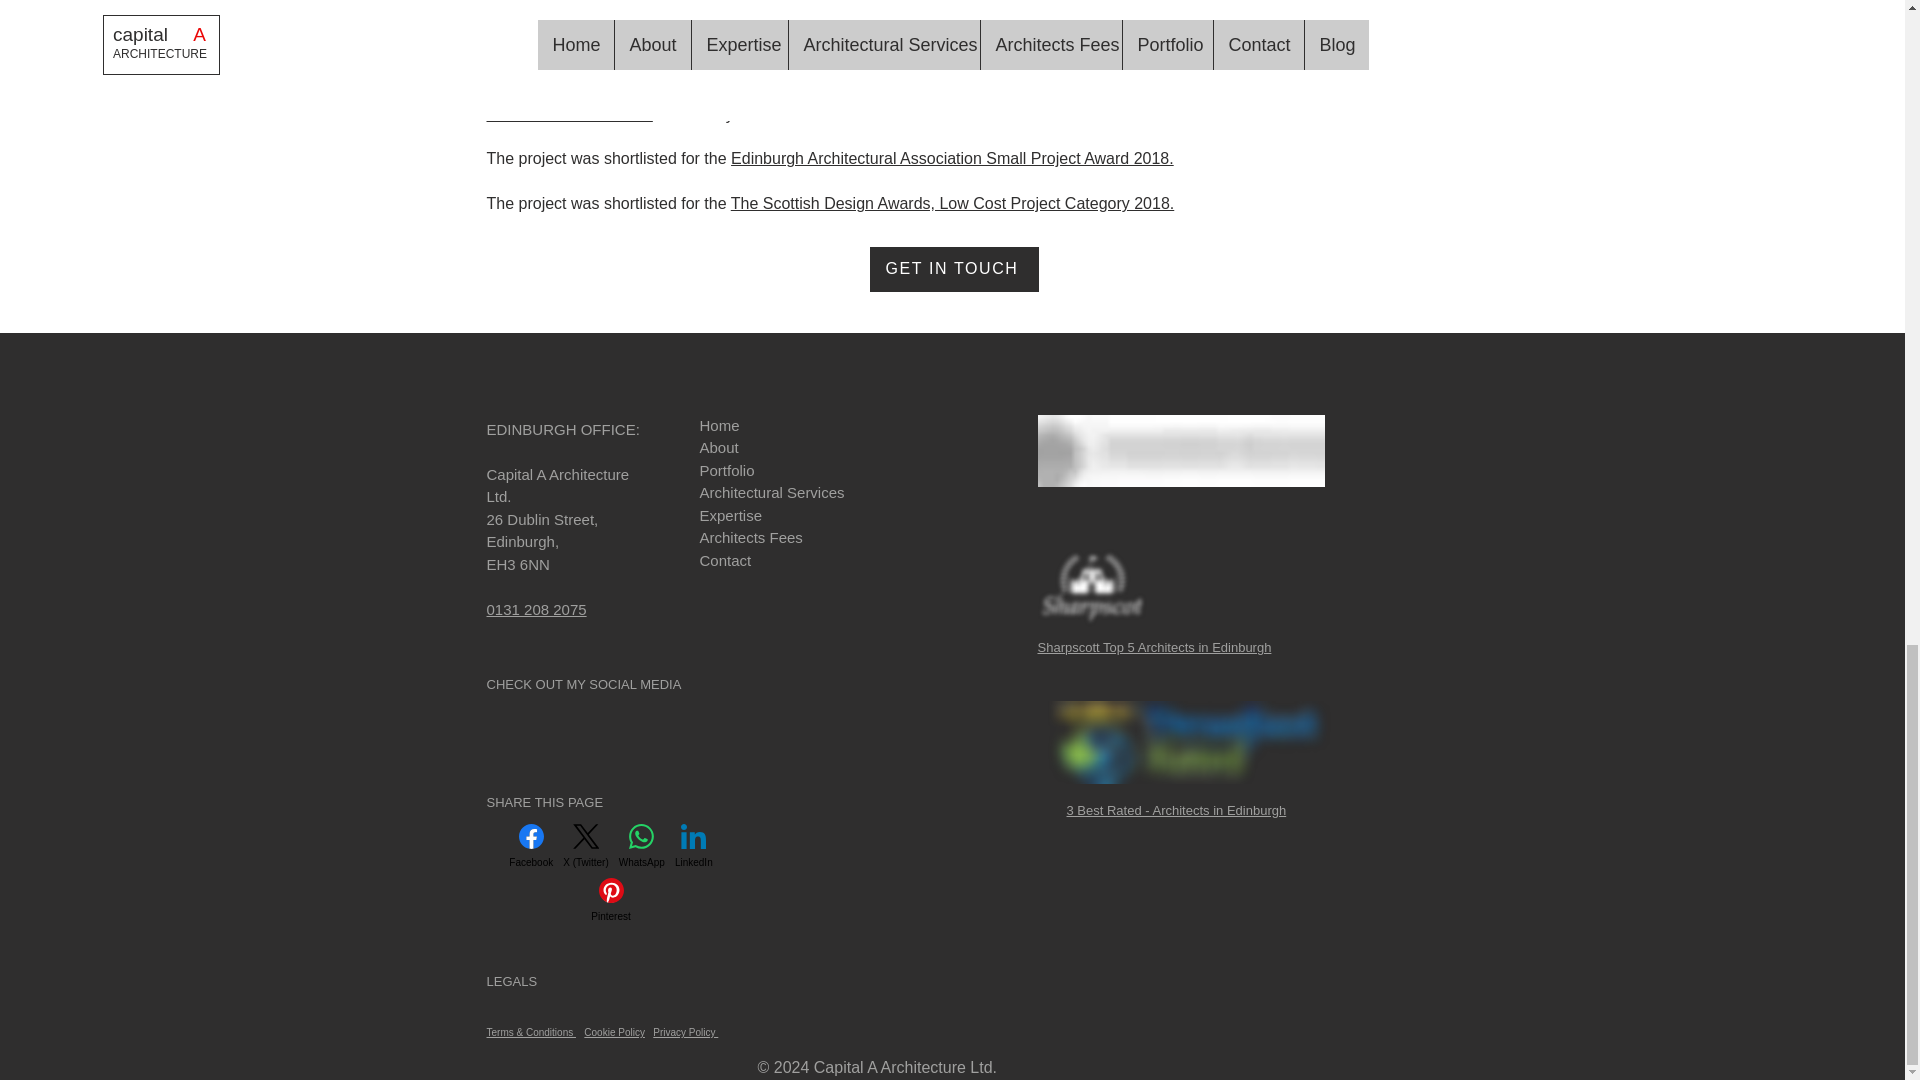  Describe the element at coordinates (772, 492) in the screenshot. I see `Architectural Services` at that location.